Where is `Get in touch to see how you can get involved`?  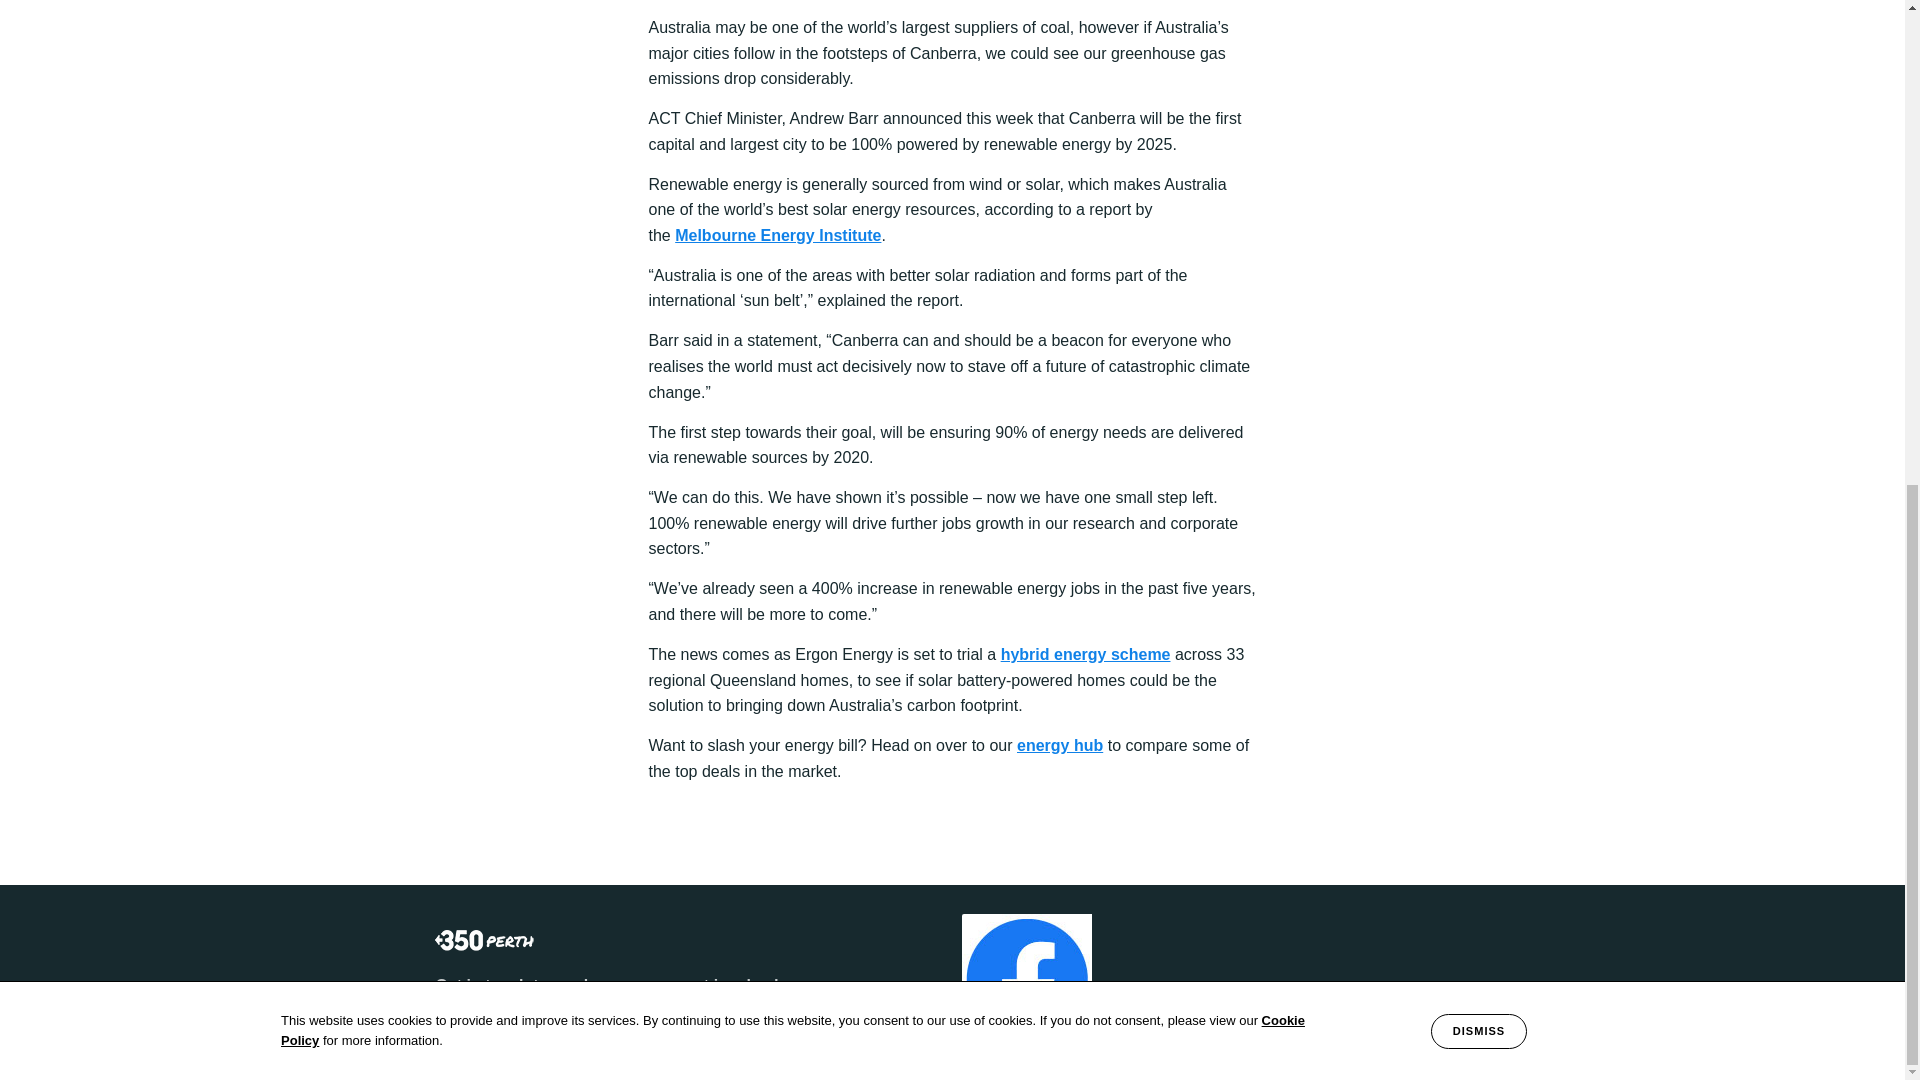
Get in touch to see how you can get involved is located at coordinates (606, 985).